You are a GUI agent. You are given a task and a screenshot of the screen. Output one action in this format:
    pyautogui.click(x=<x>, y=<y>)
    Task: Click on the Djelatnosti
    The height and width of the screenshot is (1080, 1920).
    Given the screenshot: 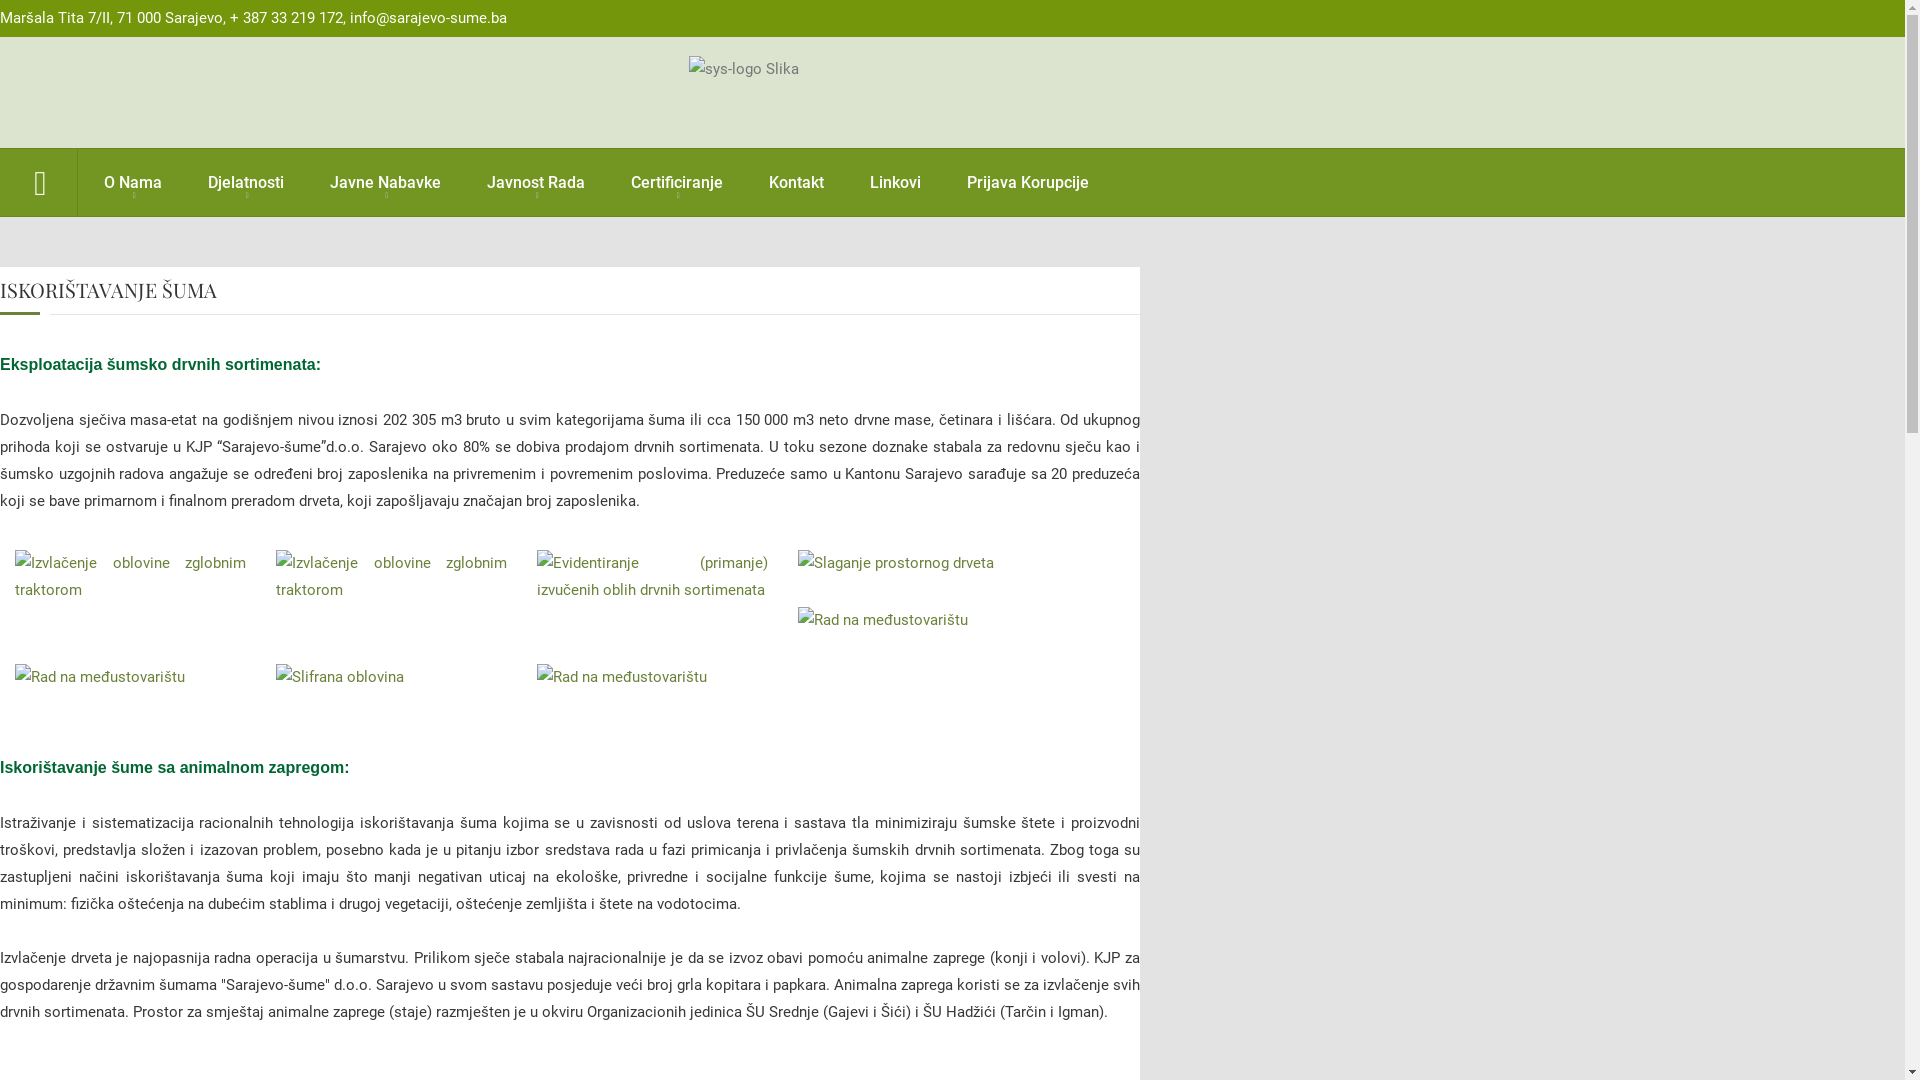 What is the action you would take?
    pyautogui.click(x=246, y=182)
    